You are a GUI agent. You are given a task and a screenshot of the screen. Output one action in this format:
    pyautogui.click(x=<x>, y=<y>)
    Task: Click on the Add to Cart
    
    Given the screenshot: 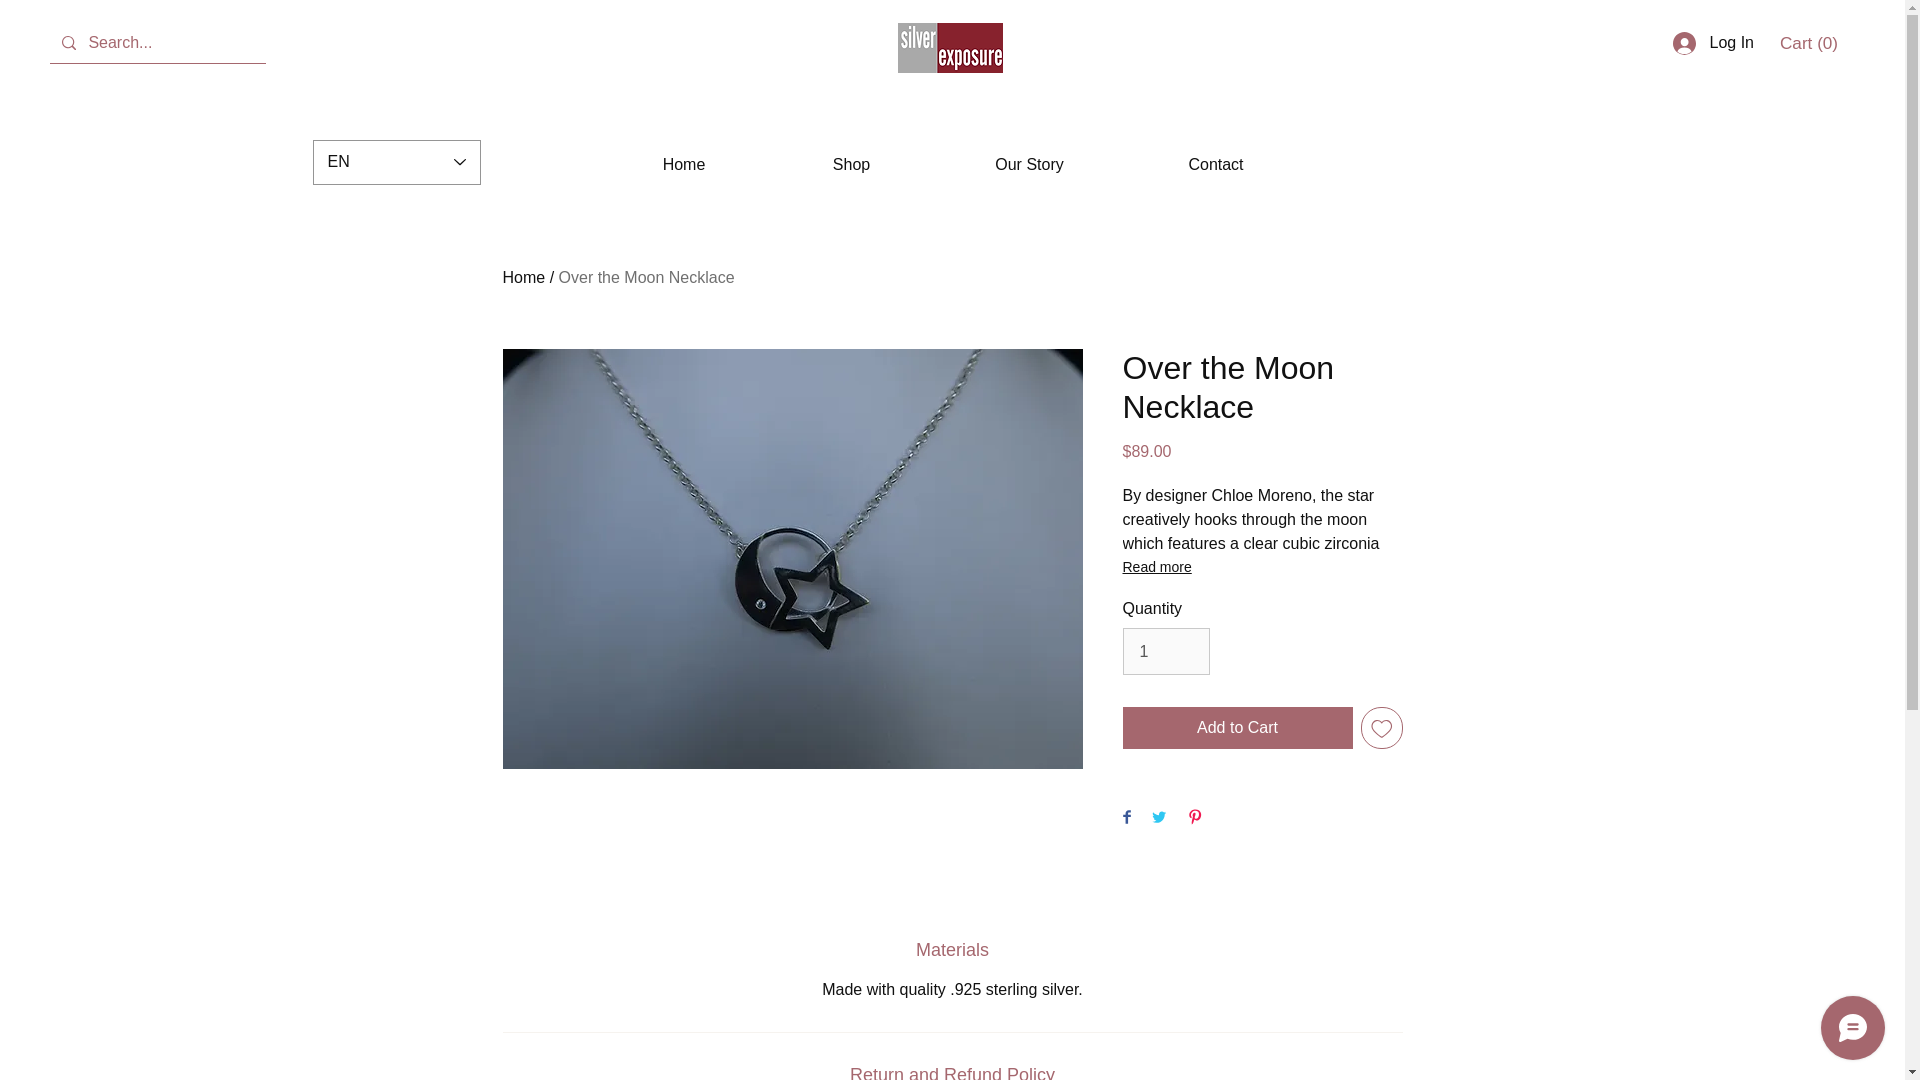 What is the action you would take?
    pyautogui.click(x=1236, y=728)
    